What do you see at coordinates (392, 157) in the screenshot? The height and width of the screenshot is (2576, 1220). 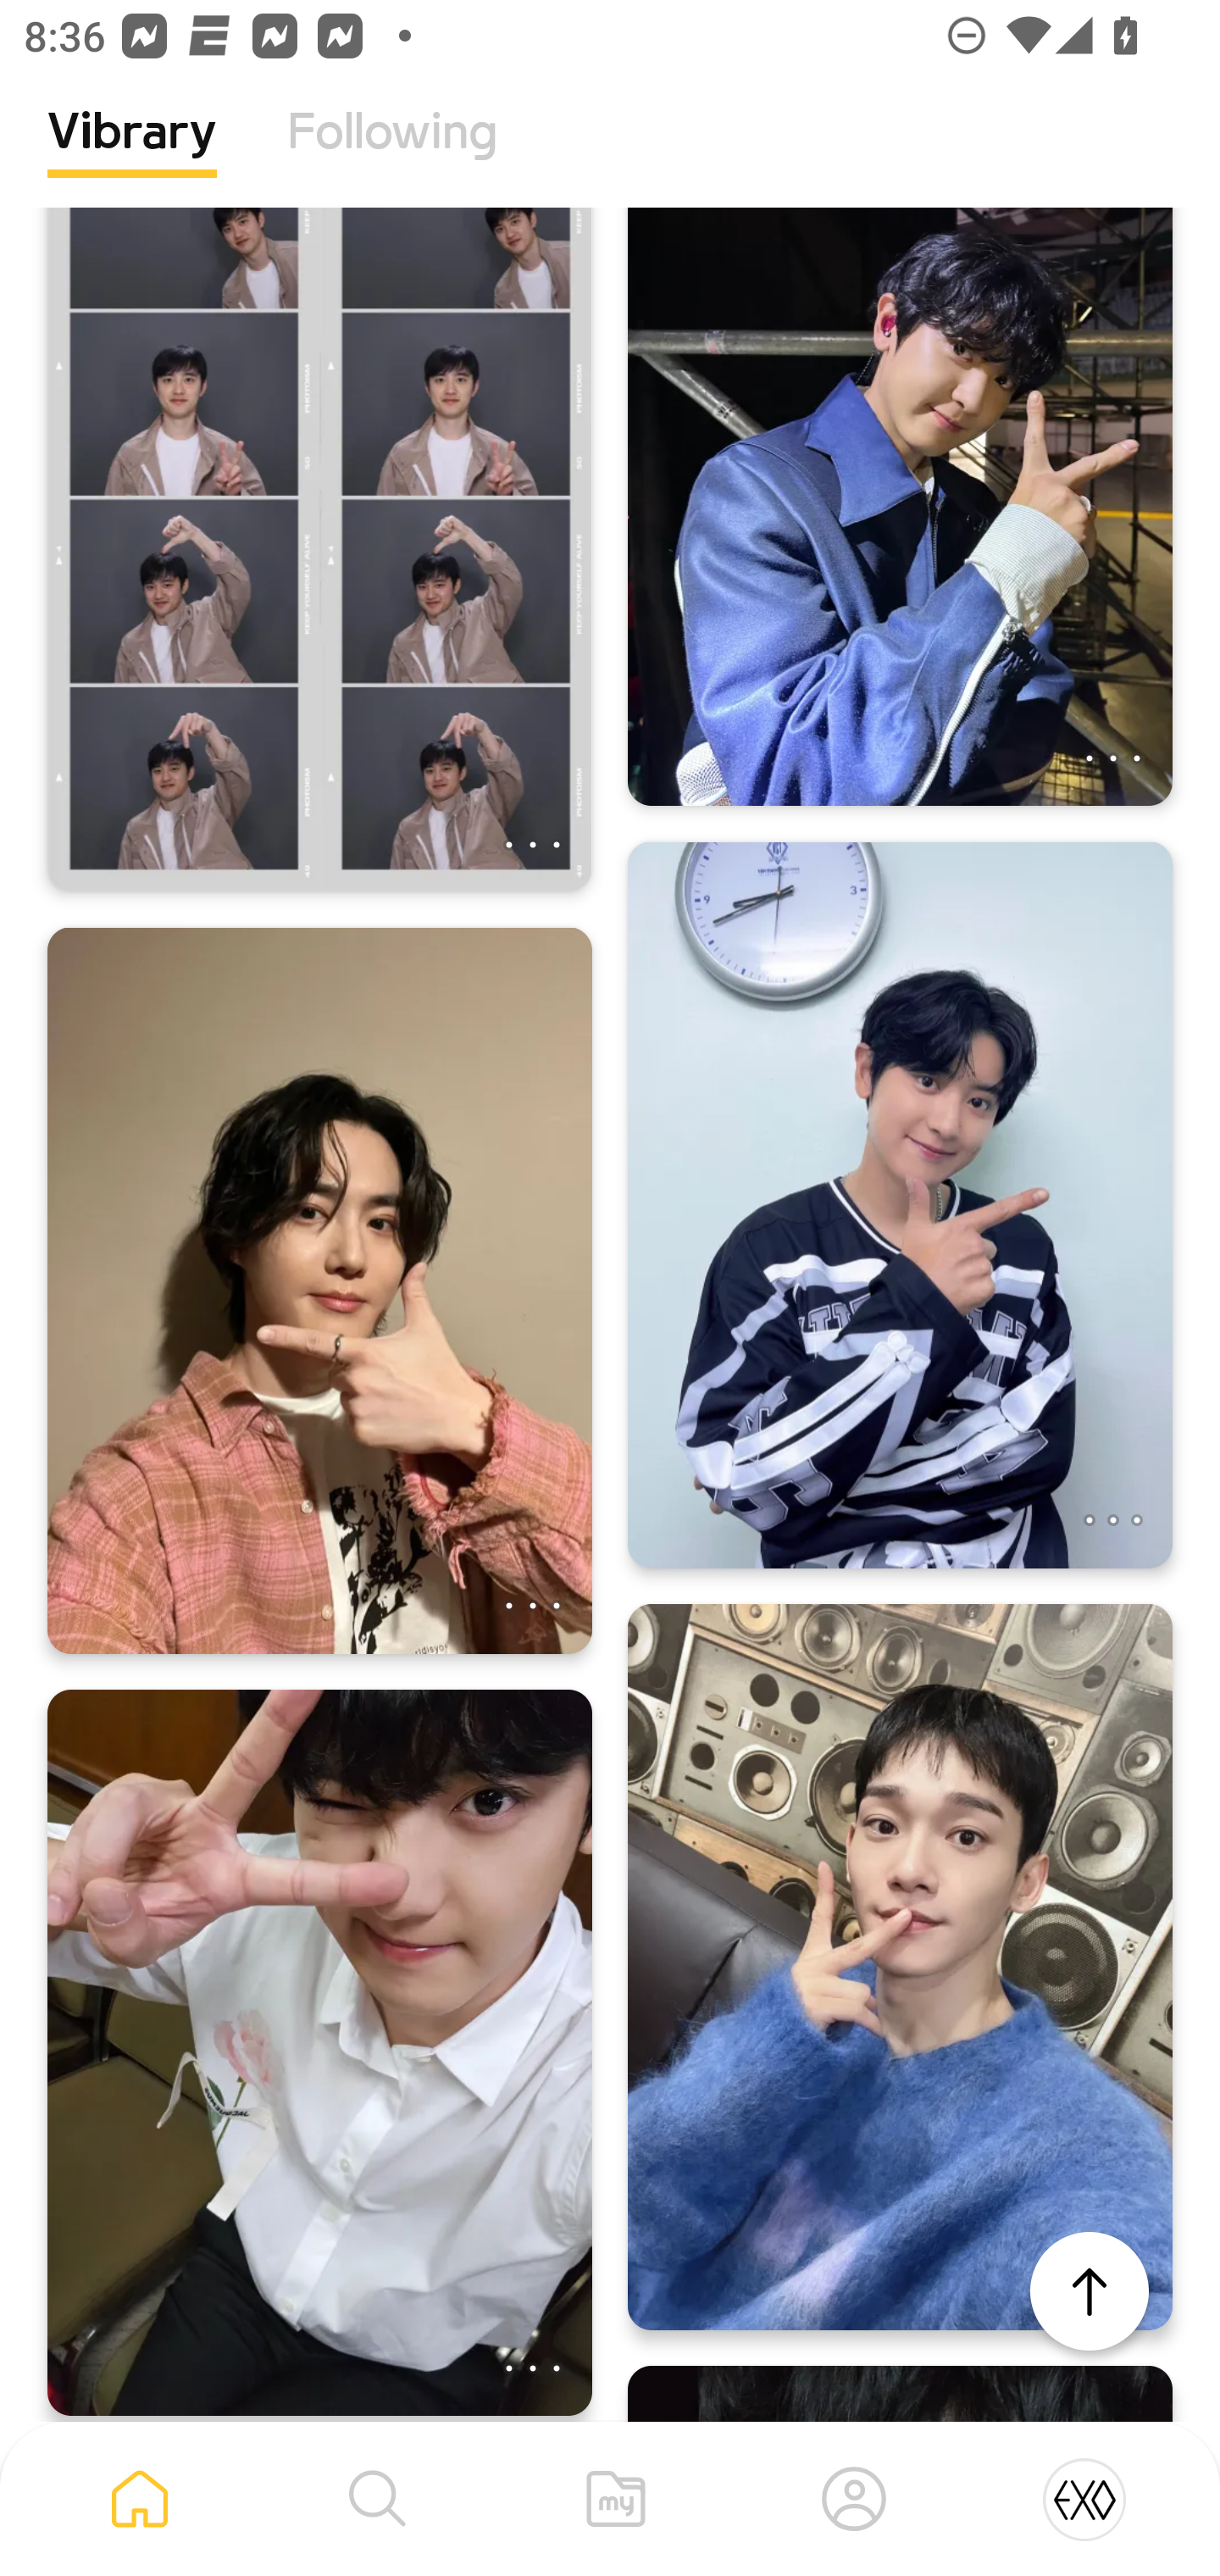 I see `Following` at bounding box center [392, 157].